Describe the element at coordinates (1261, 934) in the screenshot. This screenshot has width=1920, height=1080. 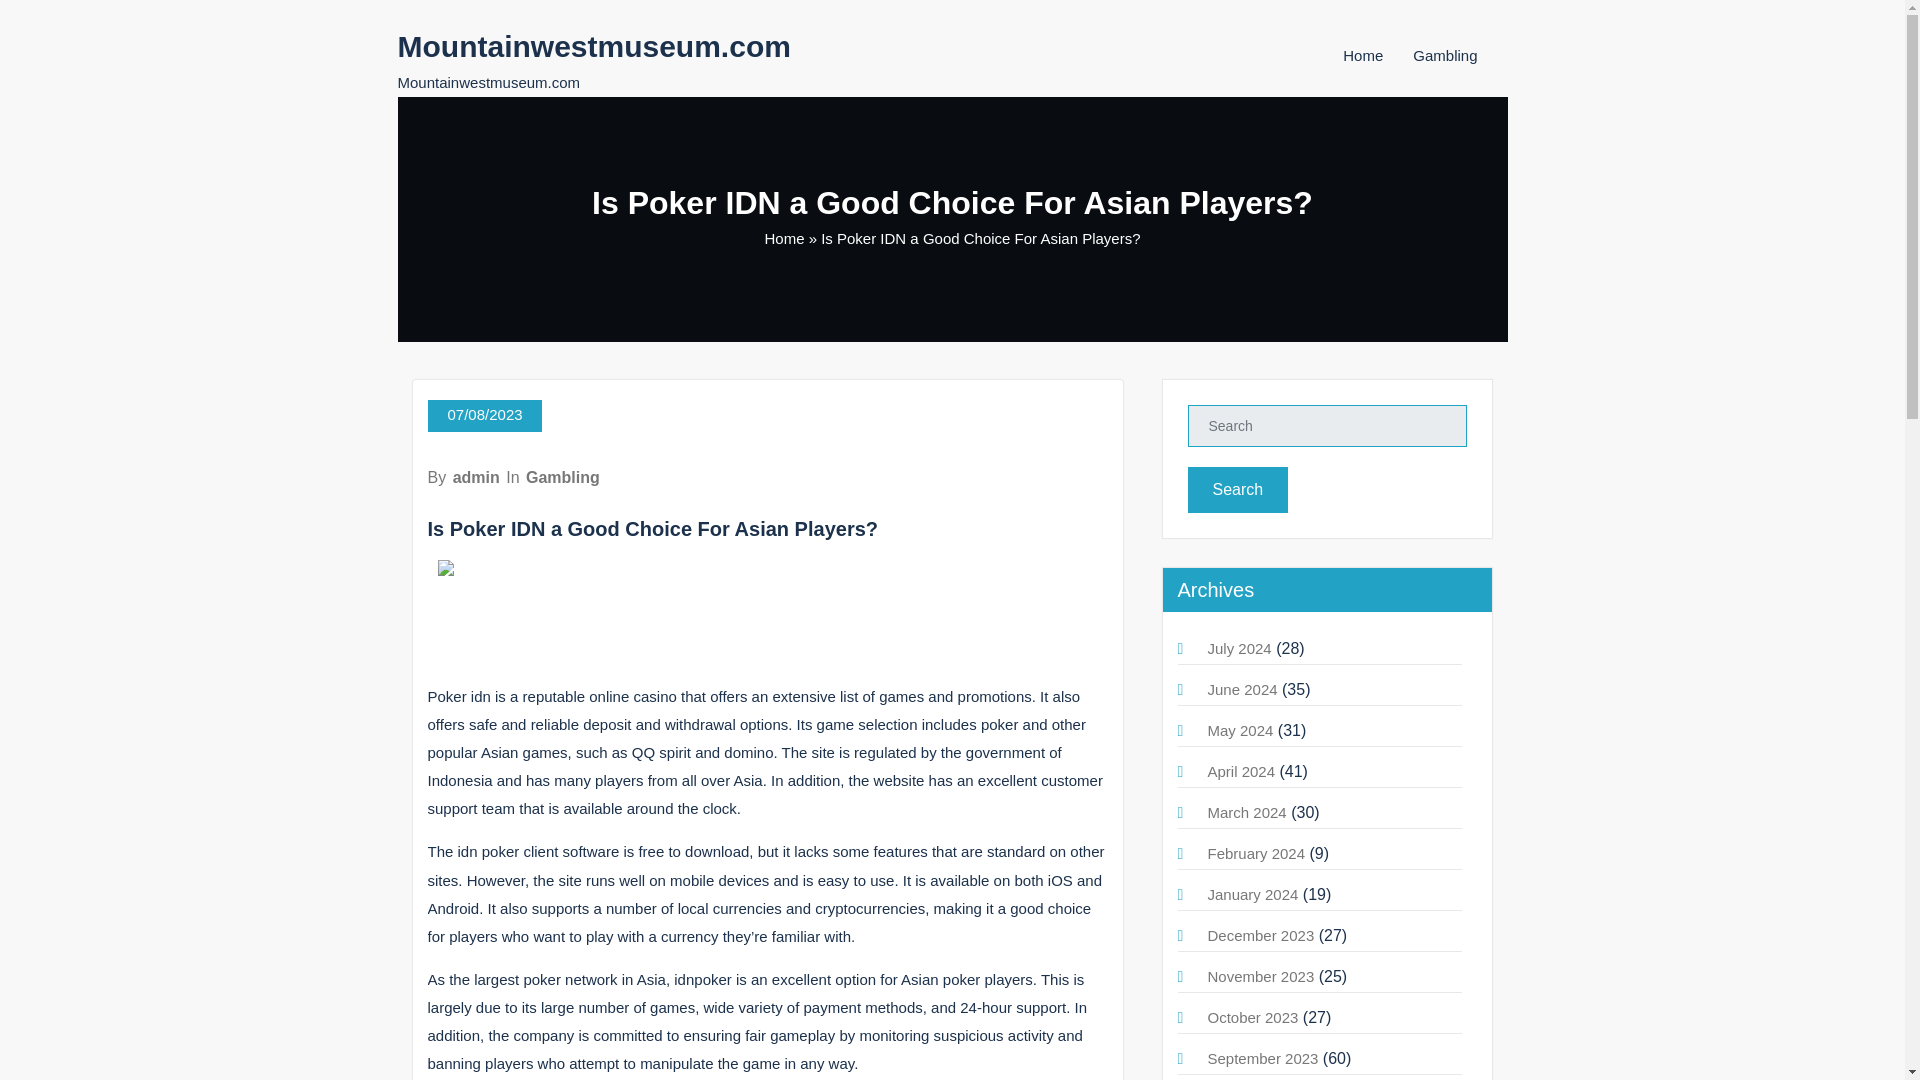
I see `December 2023` at that location.